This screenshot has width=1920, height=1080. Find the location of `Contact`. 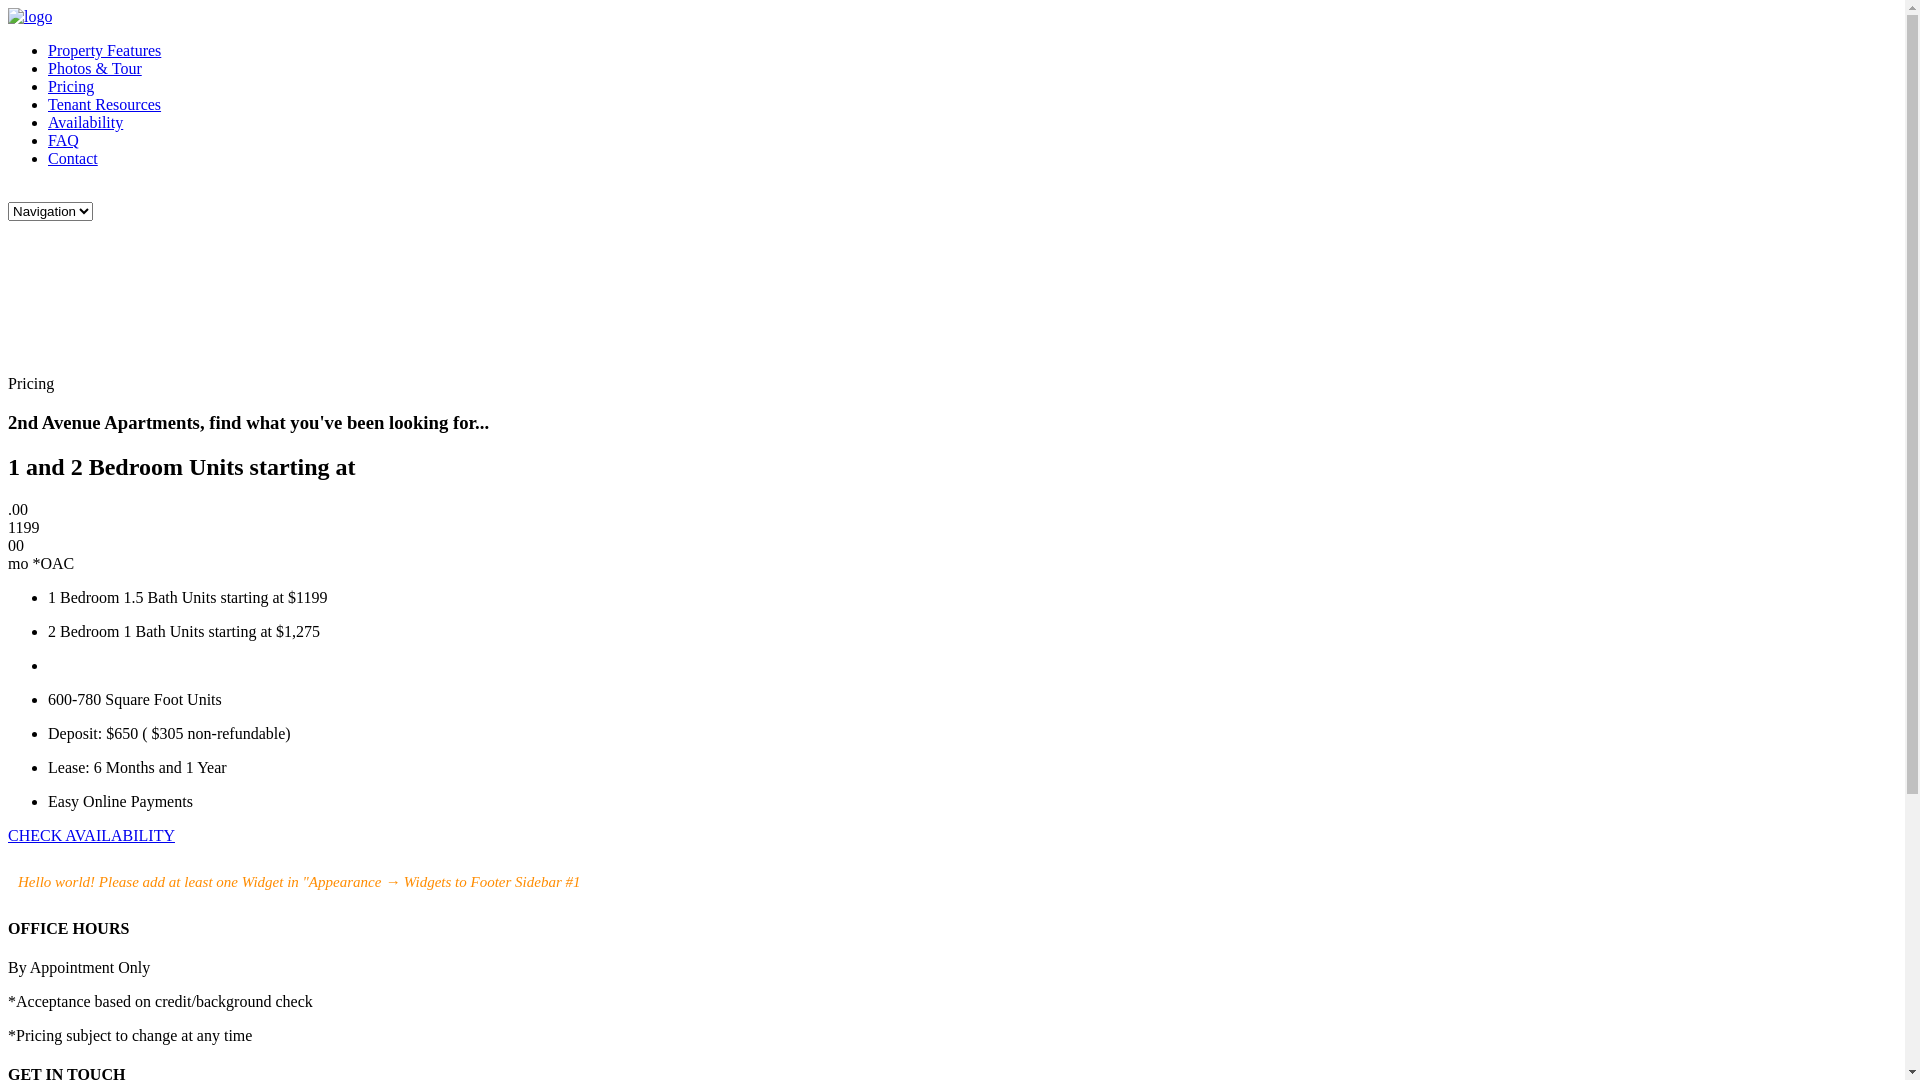

Contact is located at coordinates (73, 158).